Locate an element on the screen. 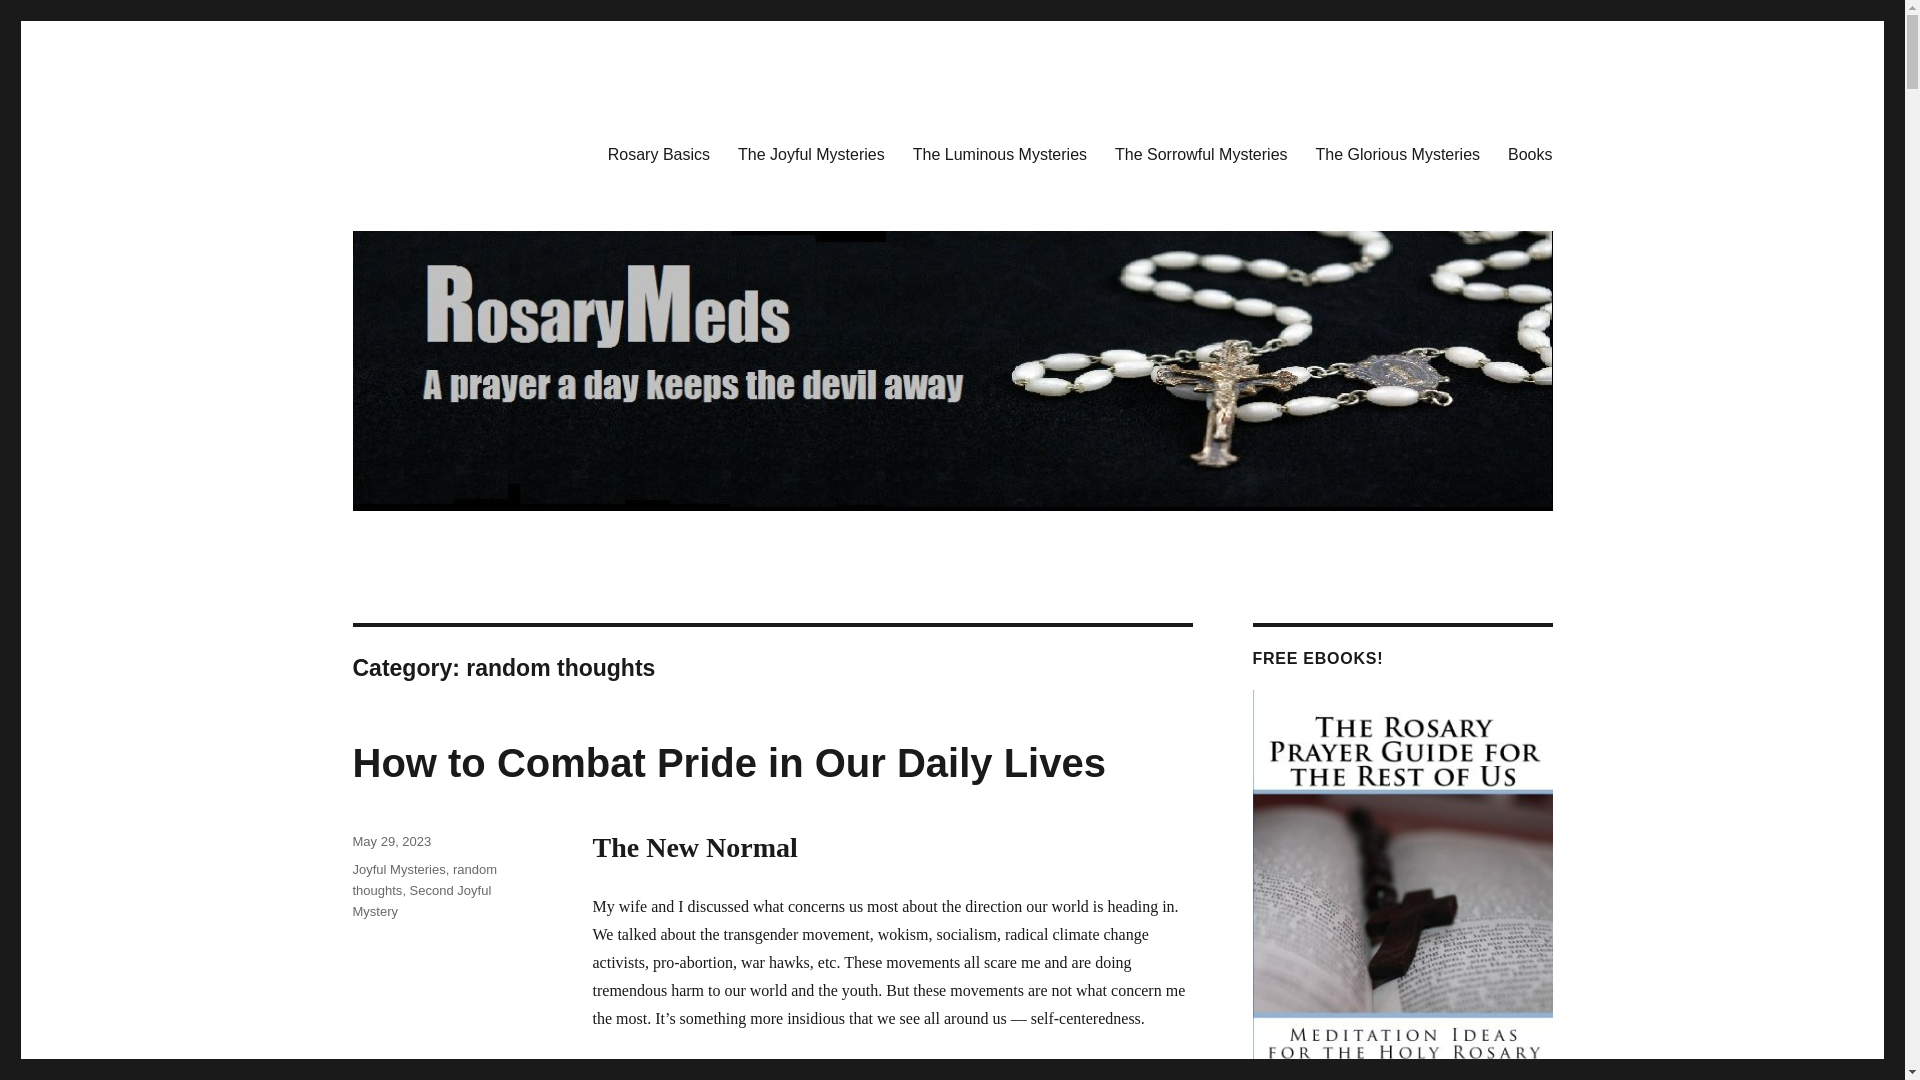 The image size is (1920, 1080). May 29, 2023 is located at coordinates (390, 840).